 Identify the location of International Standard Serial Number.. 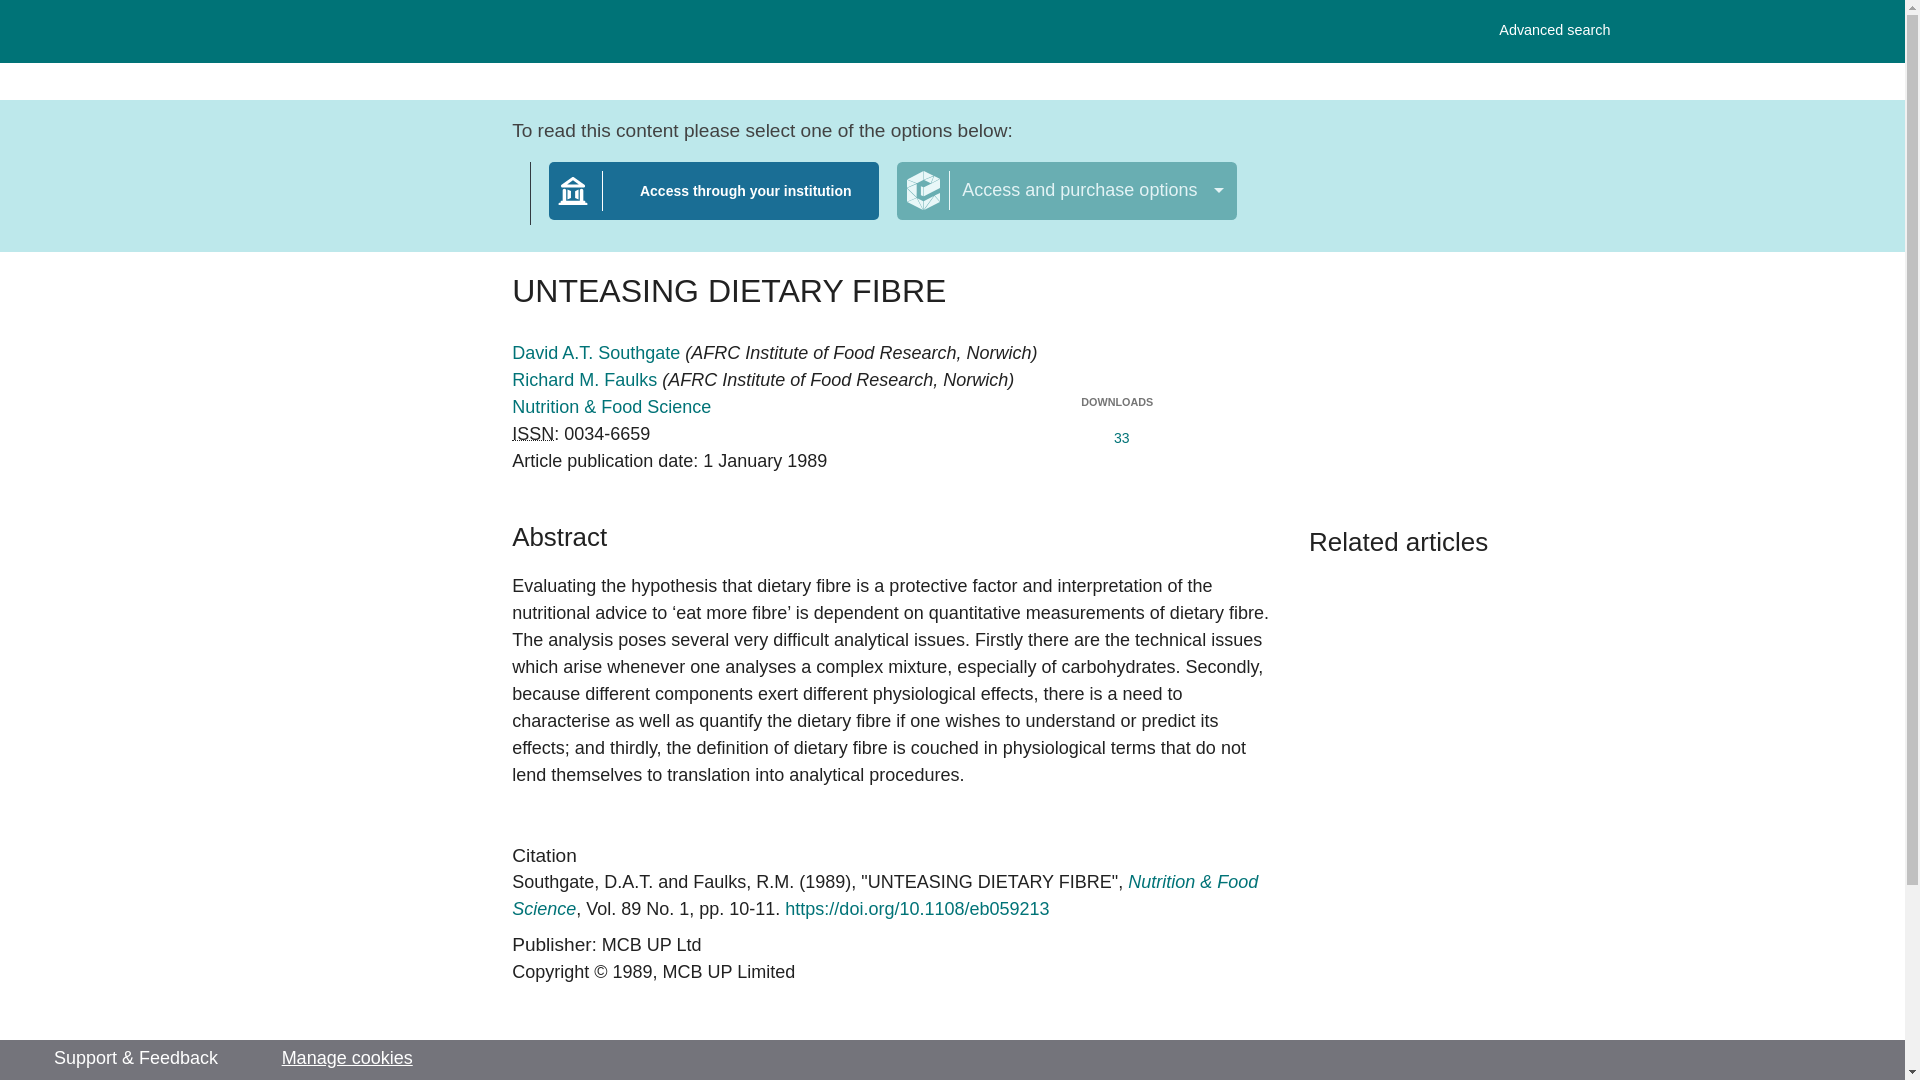
(533, 434).